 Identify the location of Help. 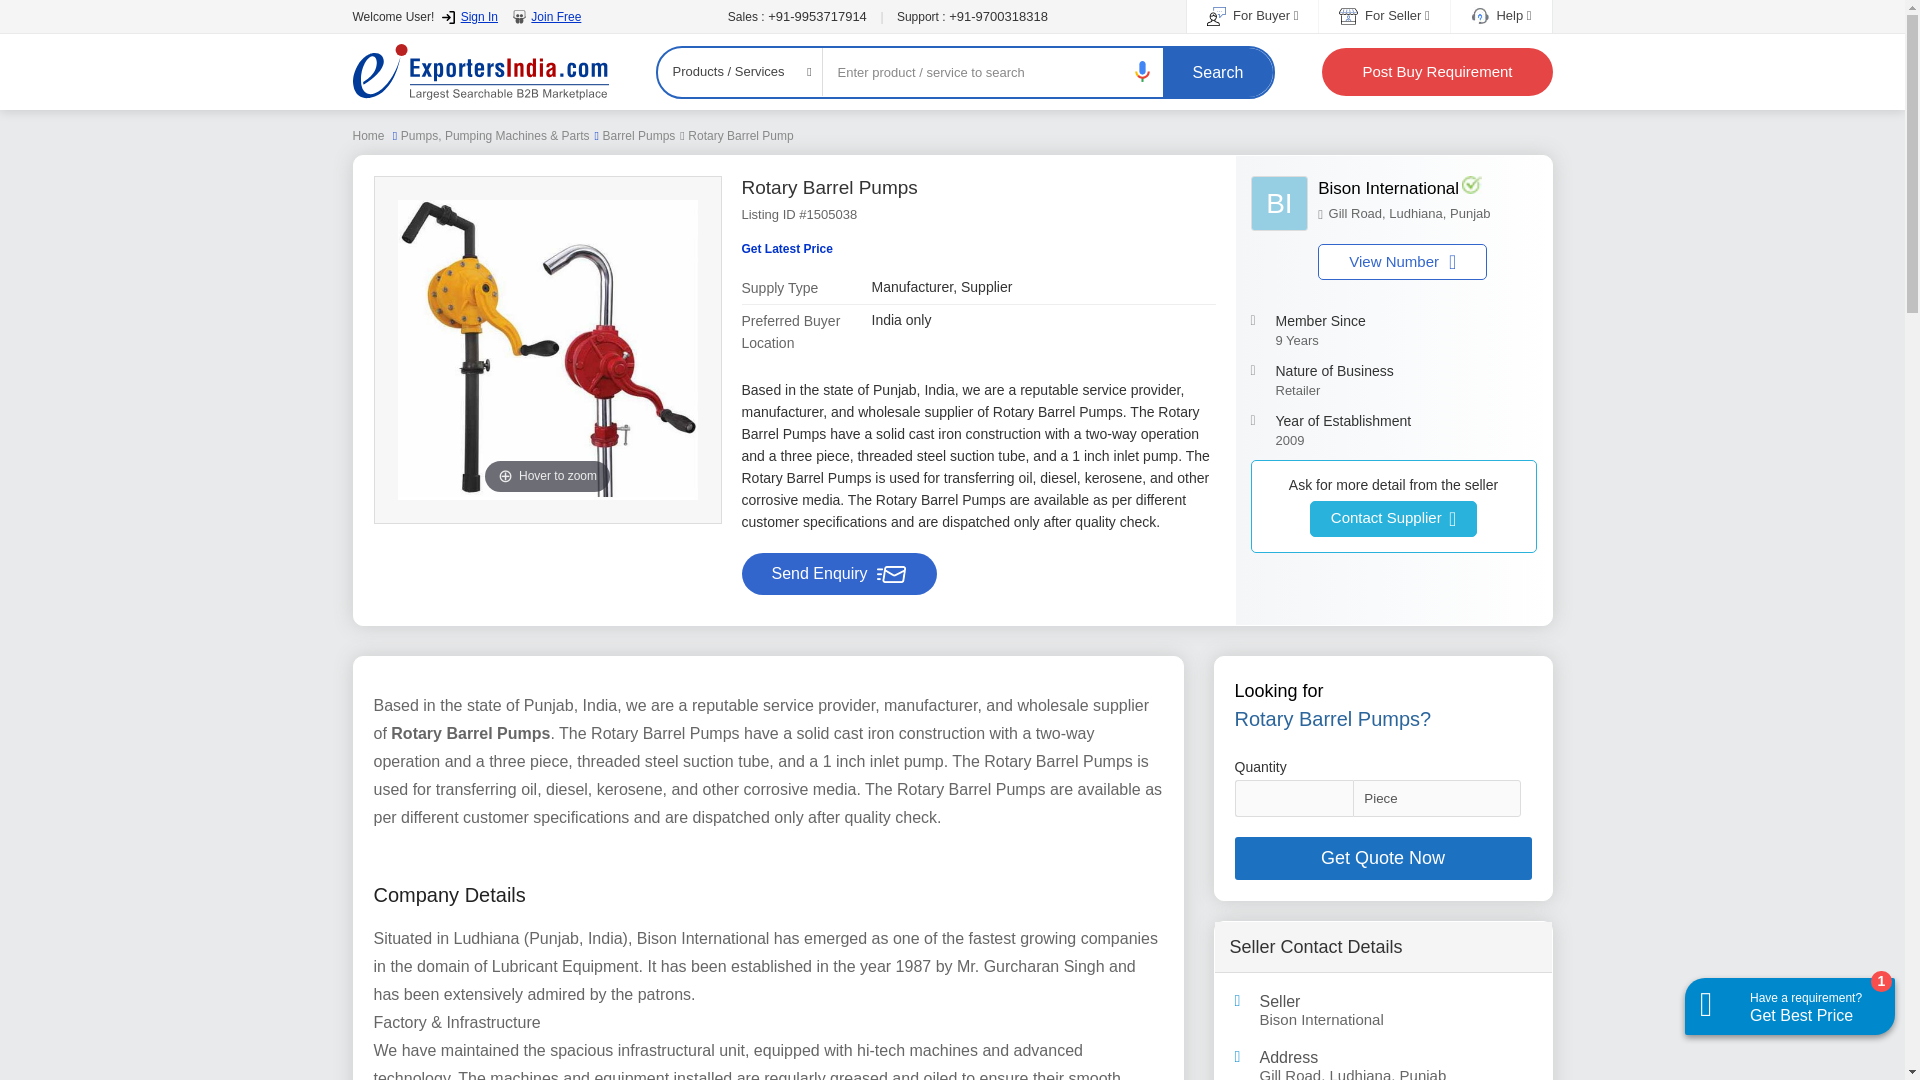
(1501, 14).